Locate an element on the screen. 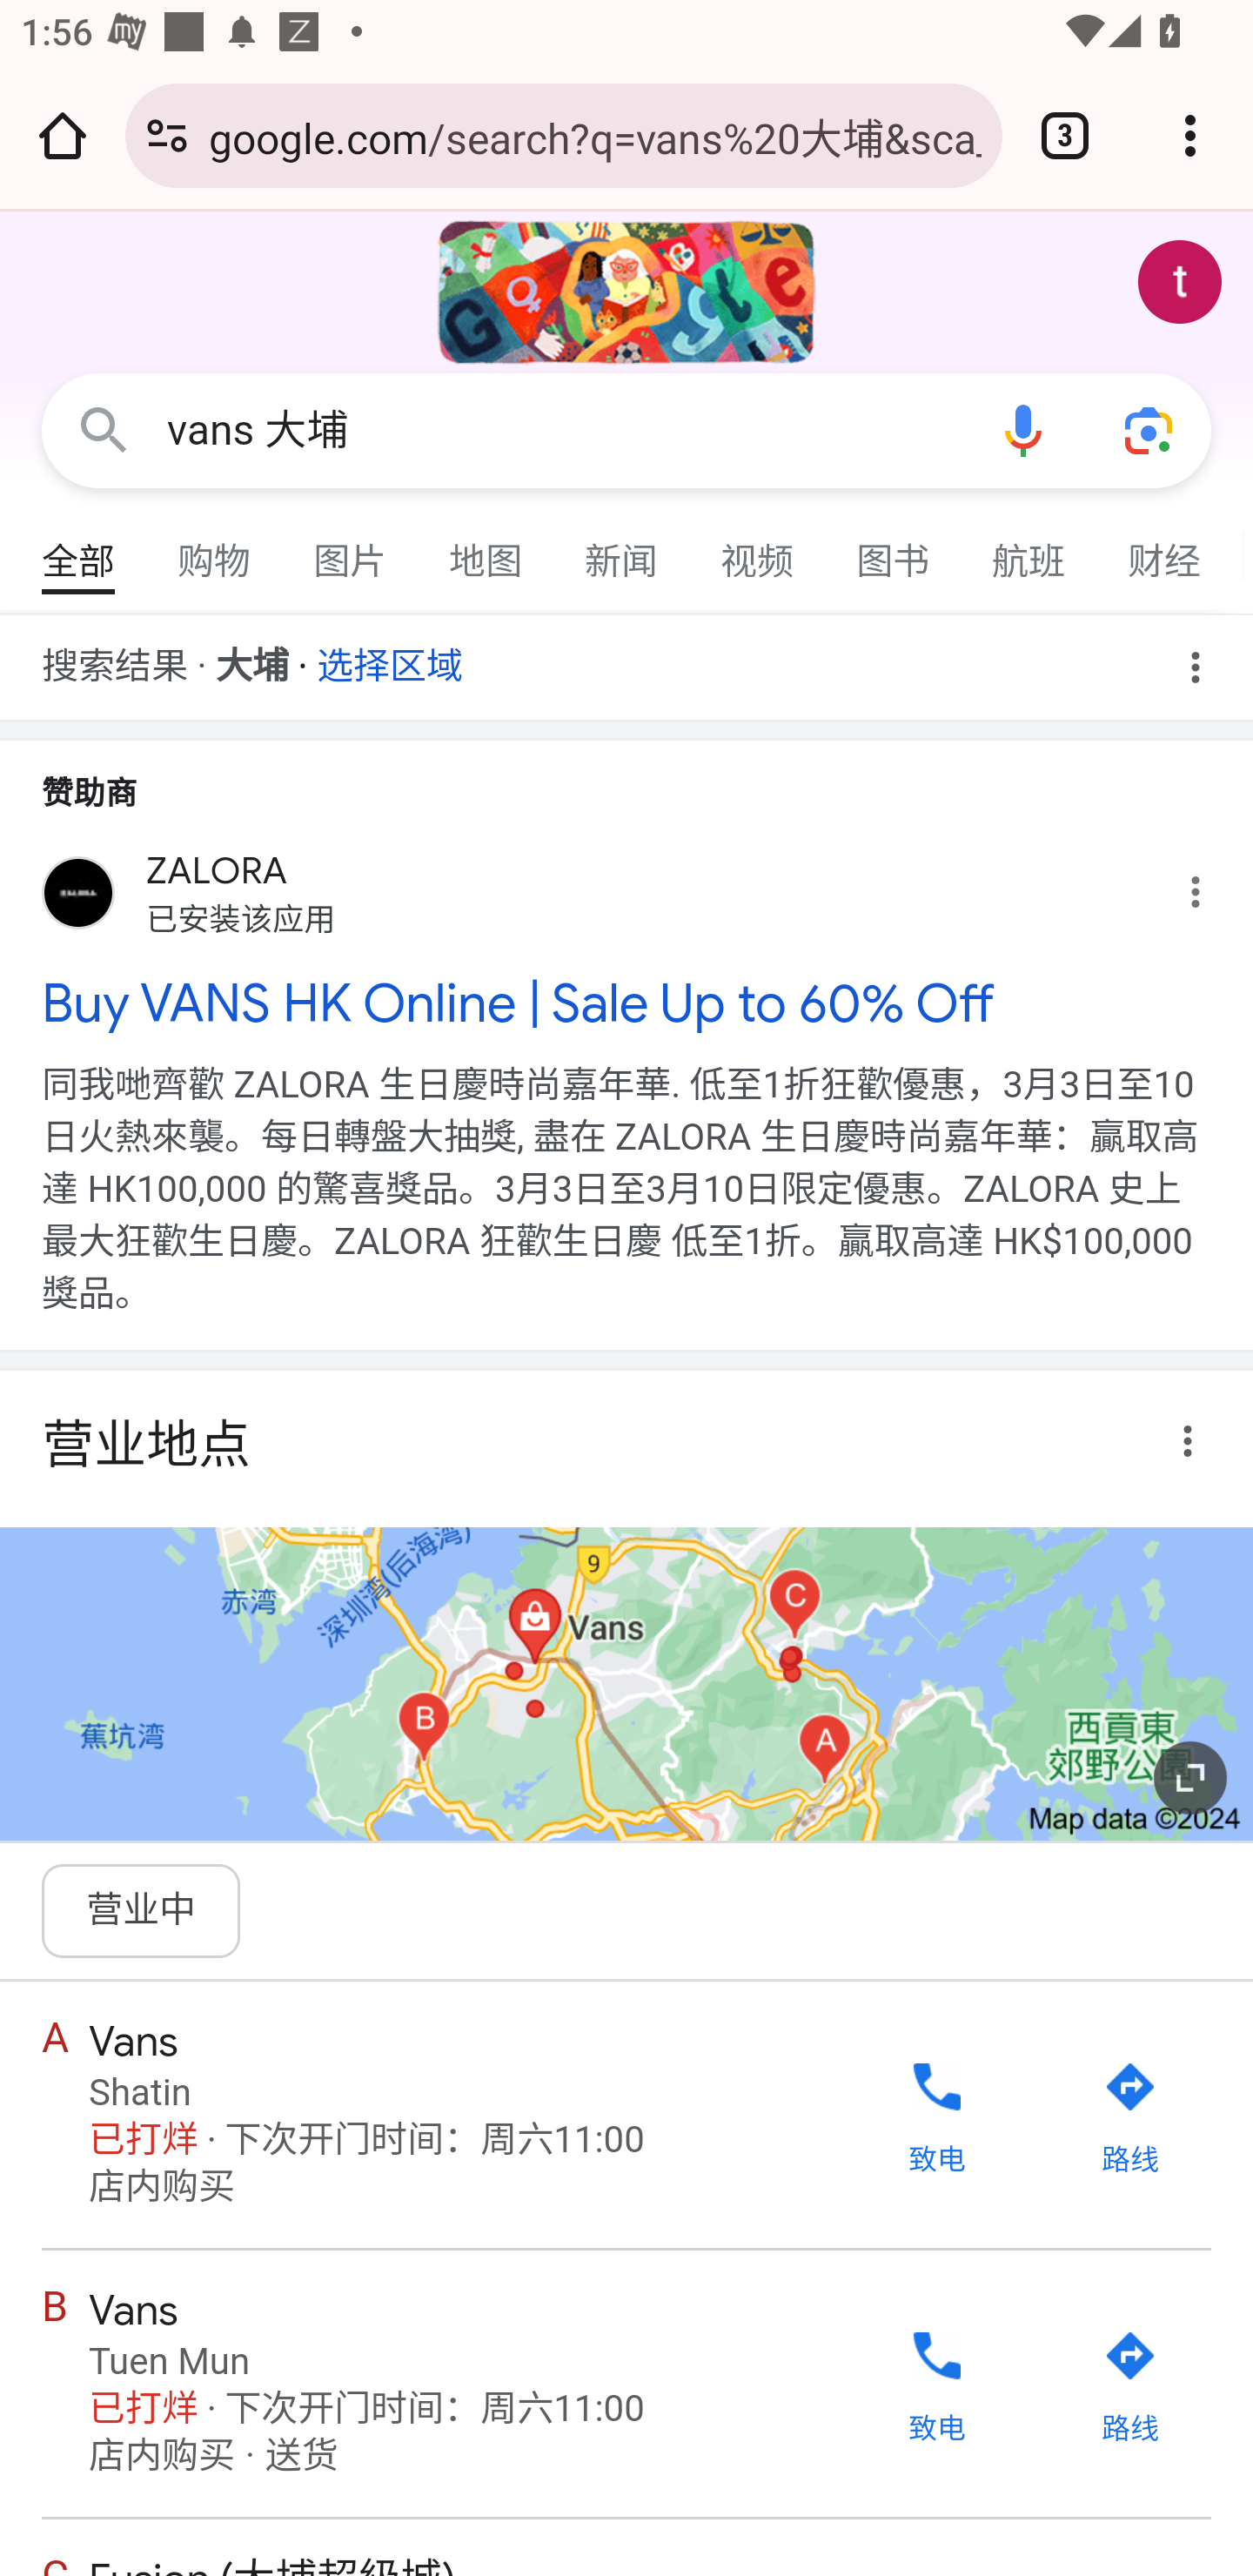  Connection is secure is located at coordinates (167, 135).